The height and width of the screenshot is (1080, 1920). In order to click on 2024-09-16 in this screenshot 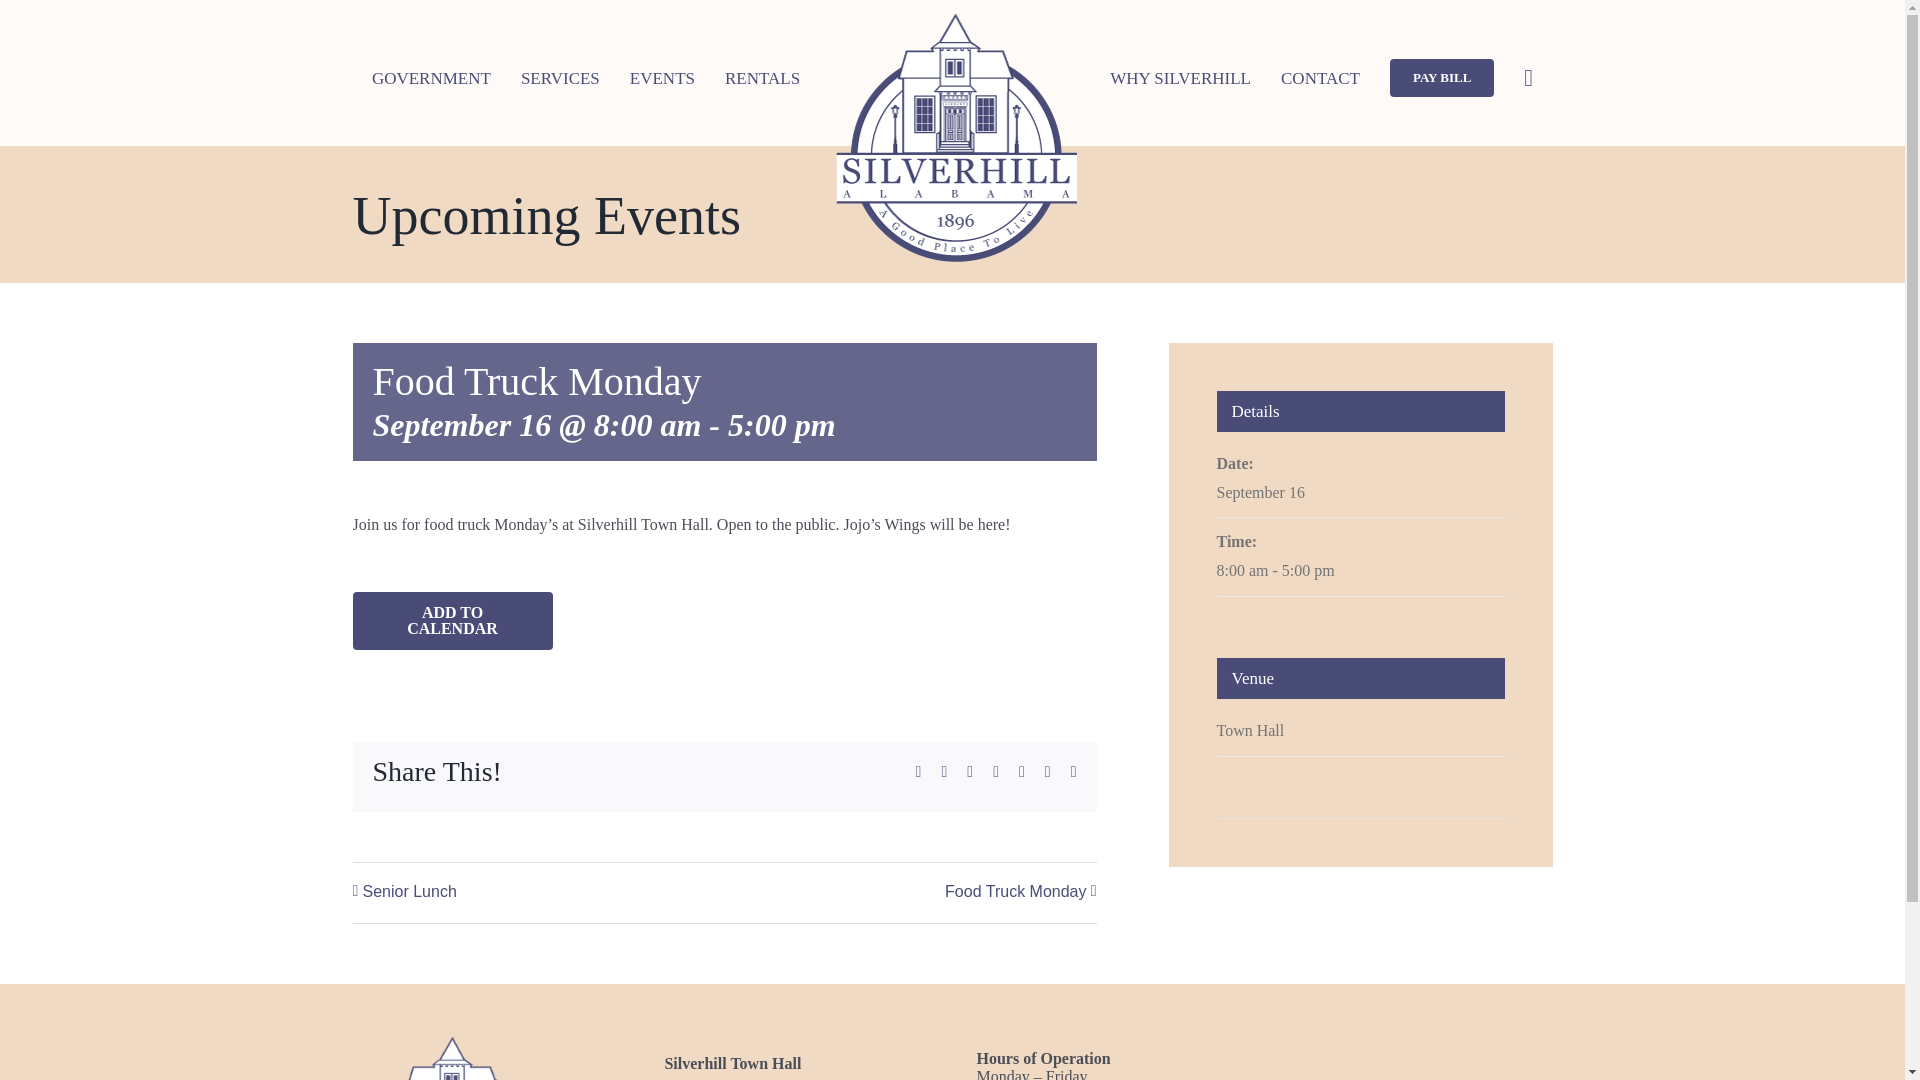, I will do `click(1359, 572)`.